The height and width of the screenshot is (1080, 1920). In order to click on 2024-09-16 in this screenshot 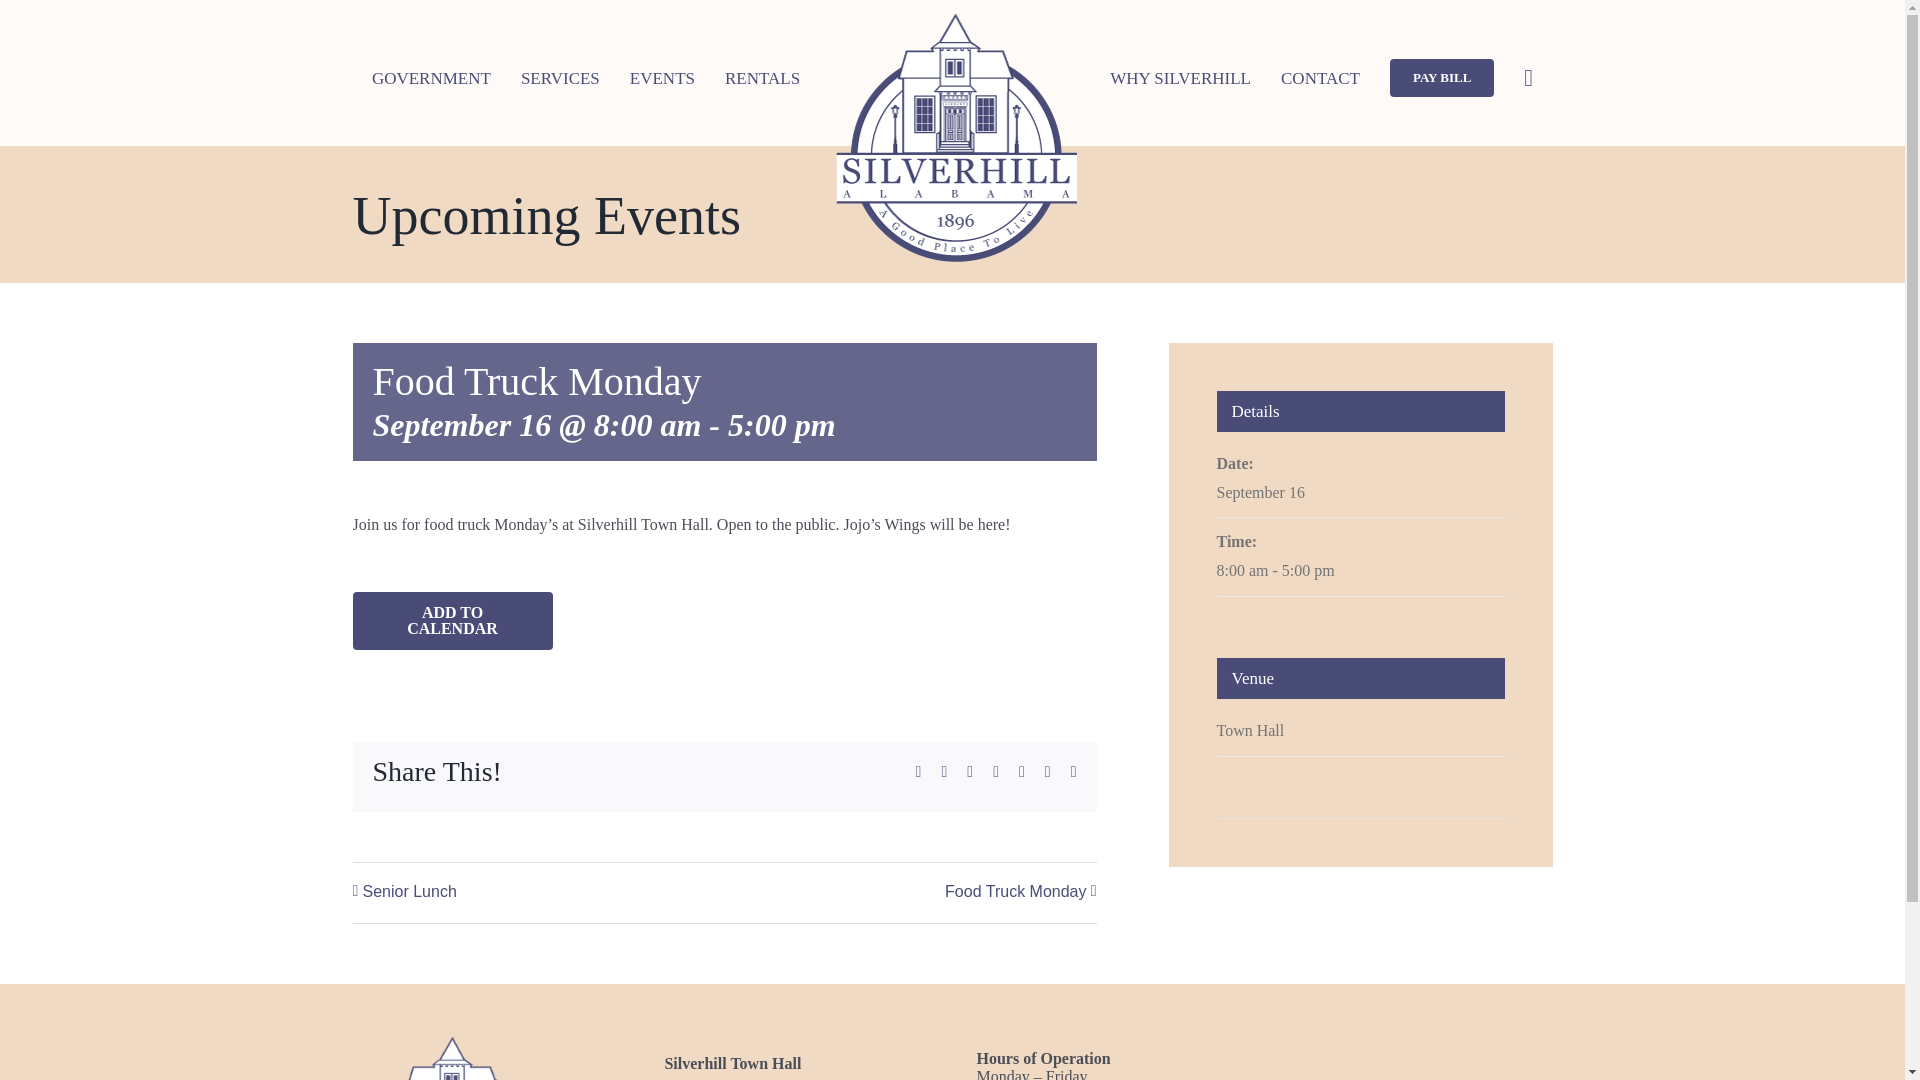, I will do `click(1359, 572)`.